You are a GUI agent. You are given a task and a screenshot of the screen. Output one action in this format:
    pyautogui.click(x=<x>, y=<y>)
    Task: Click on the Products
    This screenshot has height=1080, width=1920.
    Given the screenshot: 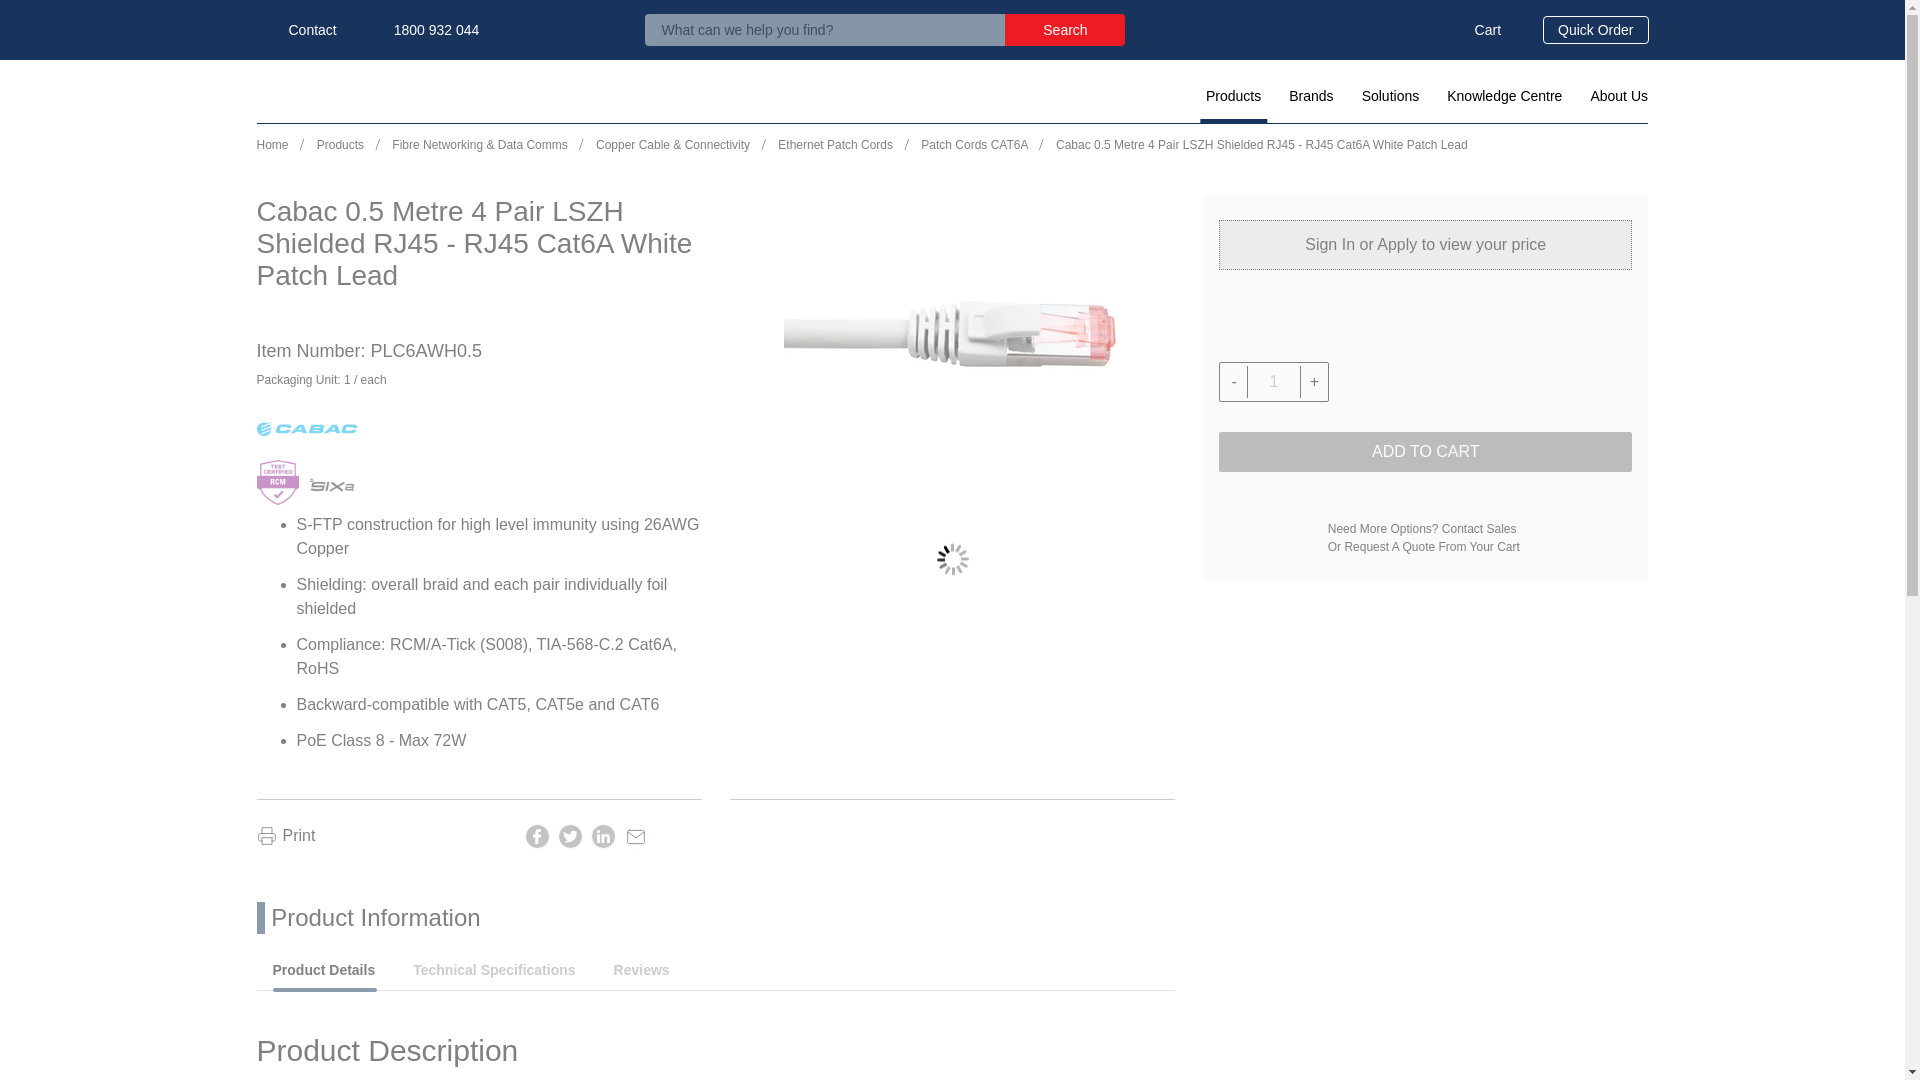 What is the action you would take?
    pyautogui.click(x=1234, y=96)
    